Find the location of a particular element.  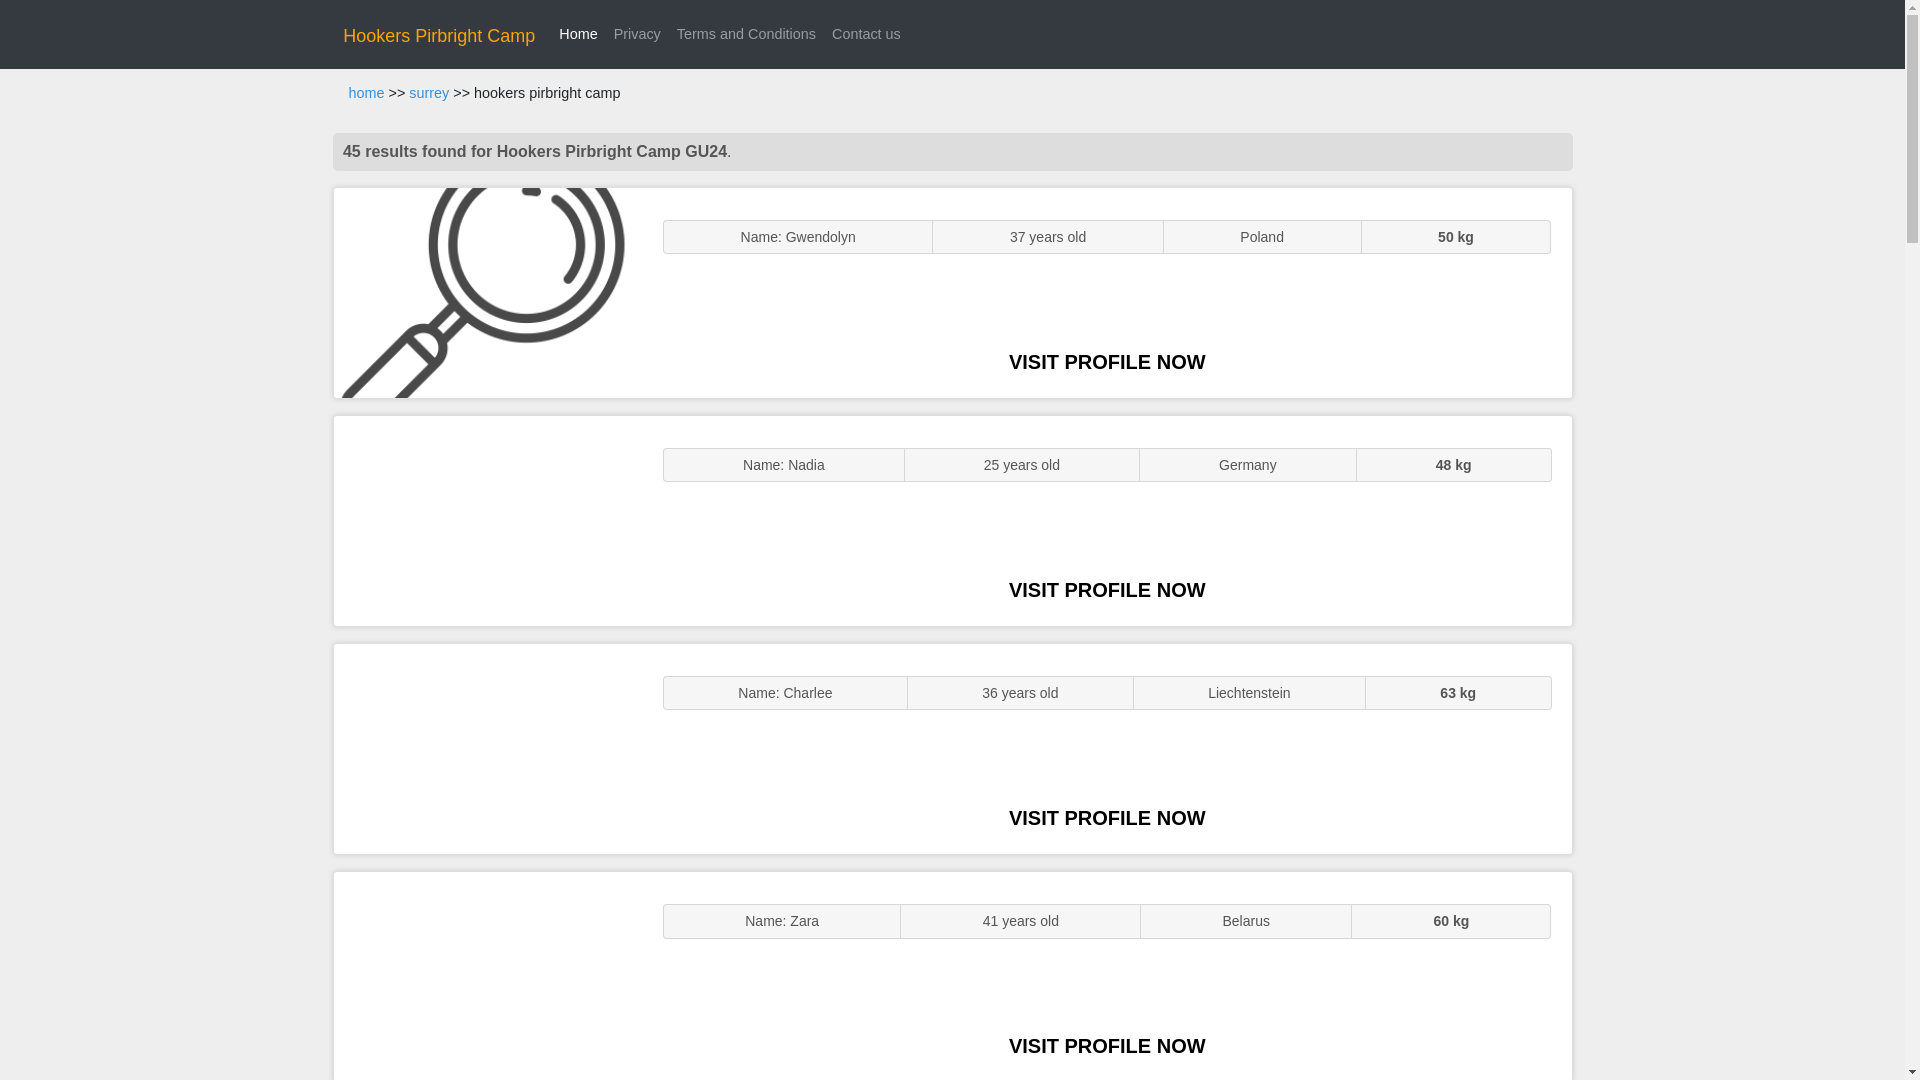

Hookers Pirbright Camp is located at coordinates (439, 36).